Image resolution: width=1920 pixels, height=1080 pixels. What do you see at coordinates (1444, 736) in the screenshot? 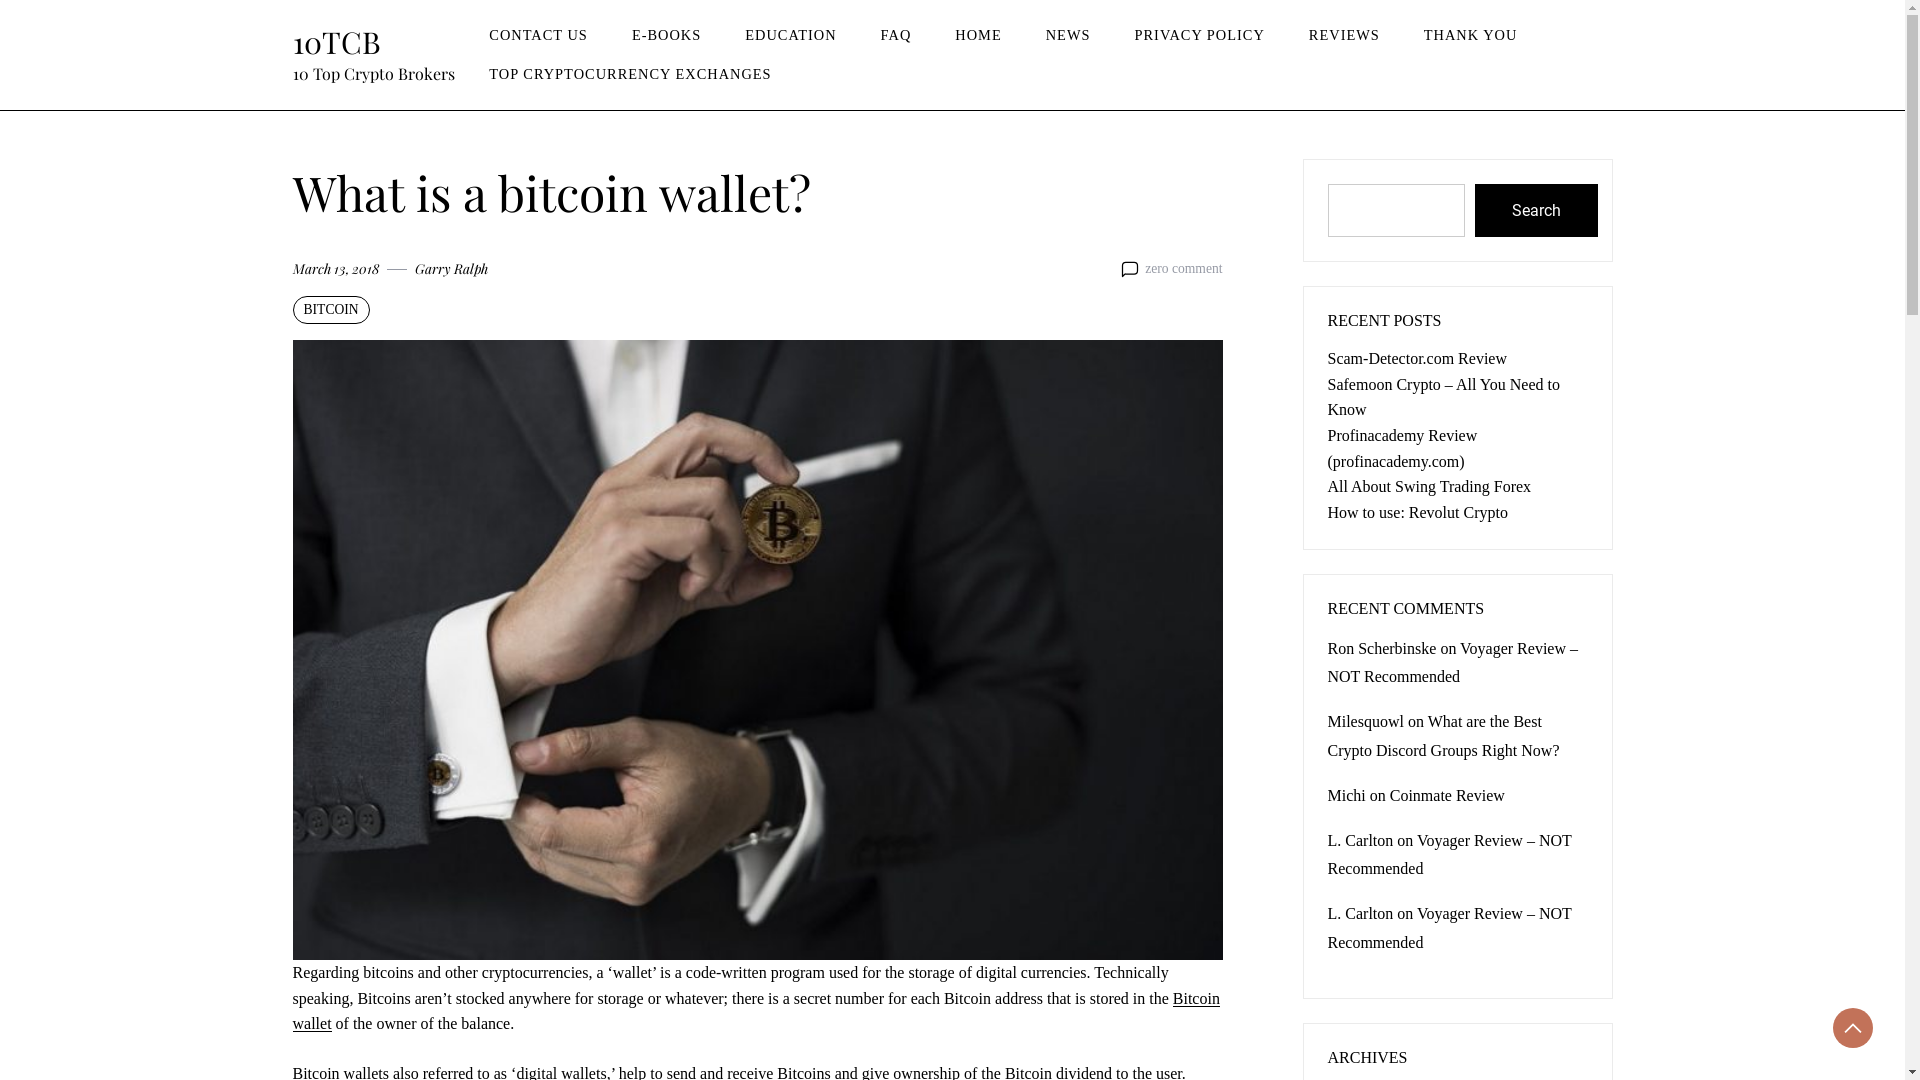
I see `What are the Best Crypto Discord Groups Right Now?` at bounding box center [1444, 736].